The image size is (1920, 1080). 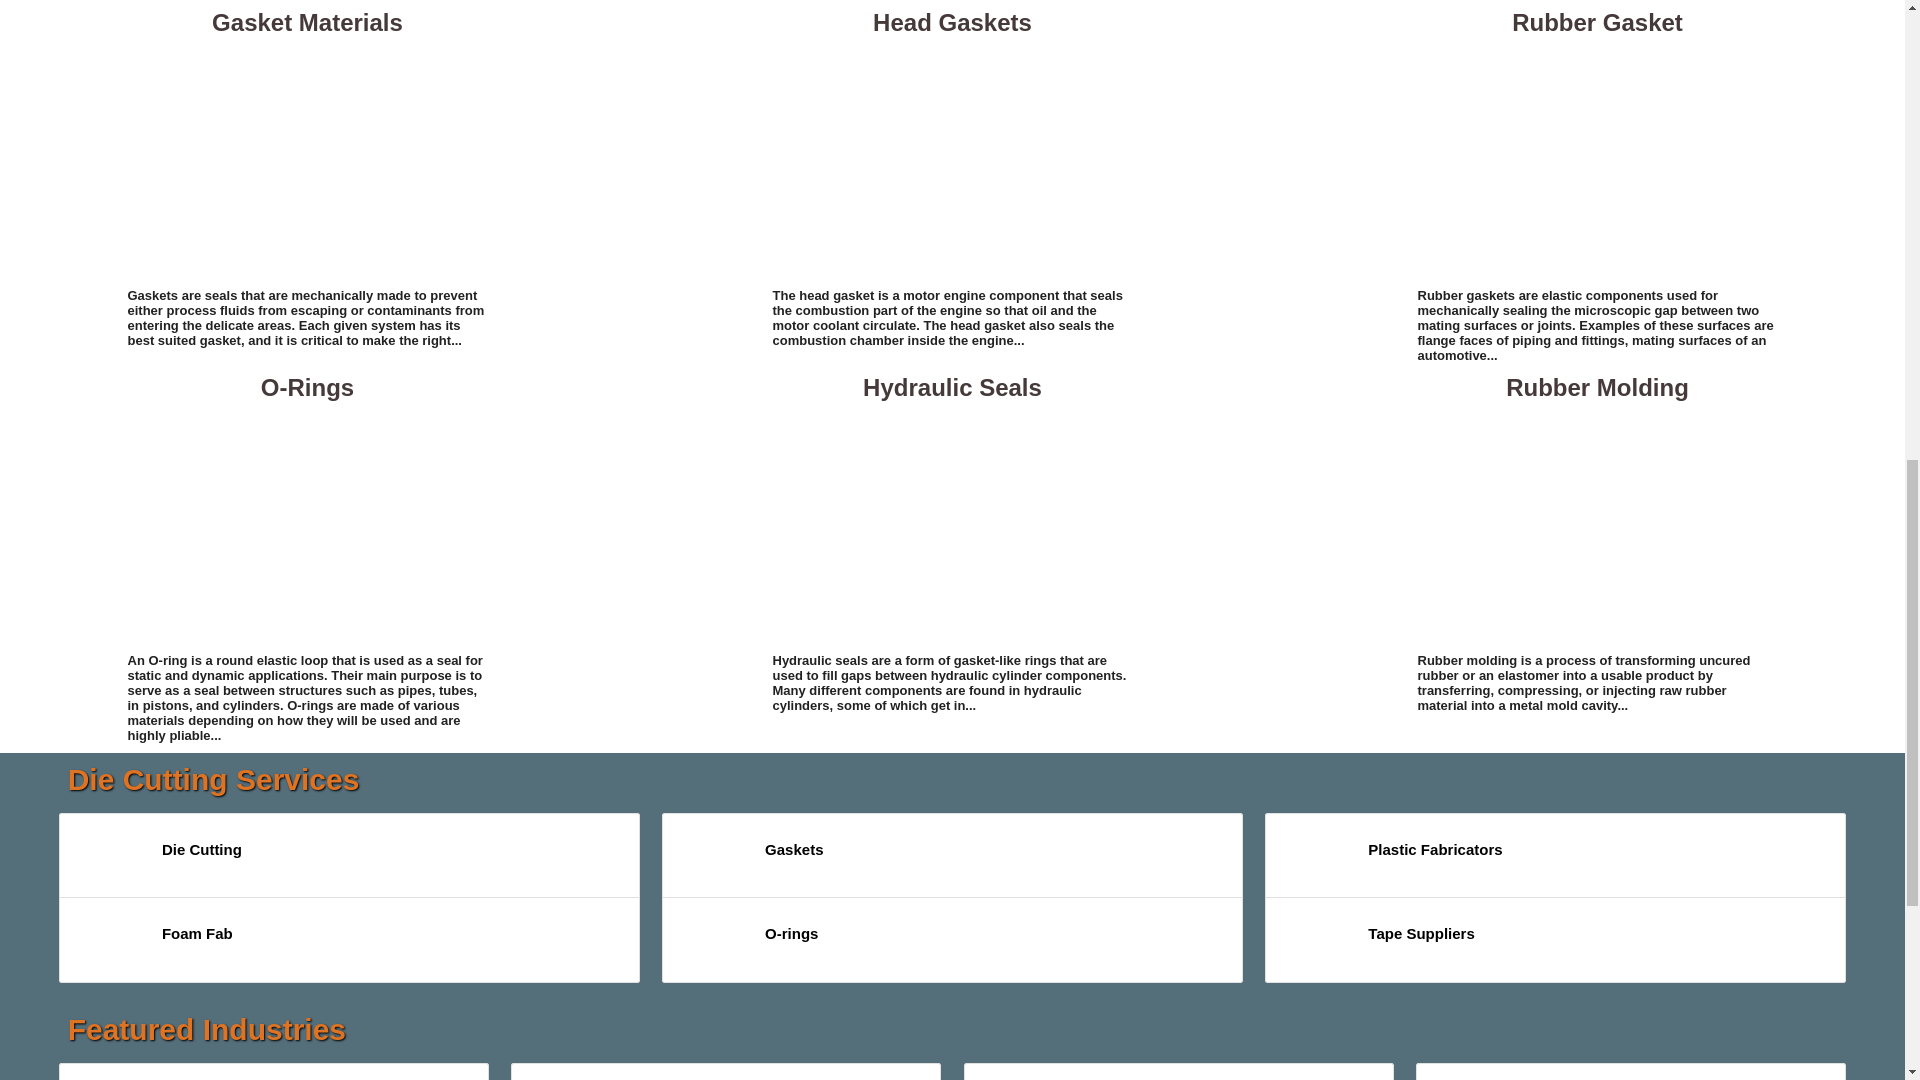 I want to click on Gaskets, so click(x=714, y=860).